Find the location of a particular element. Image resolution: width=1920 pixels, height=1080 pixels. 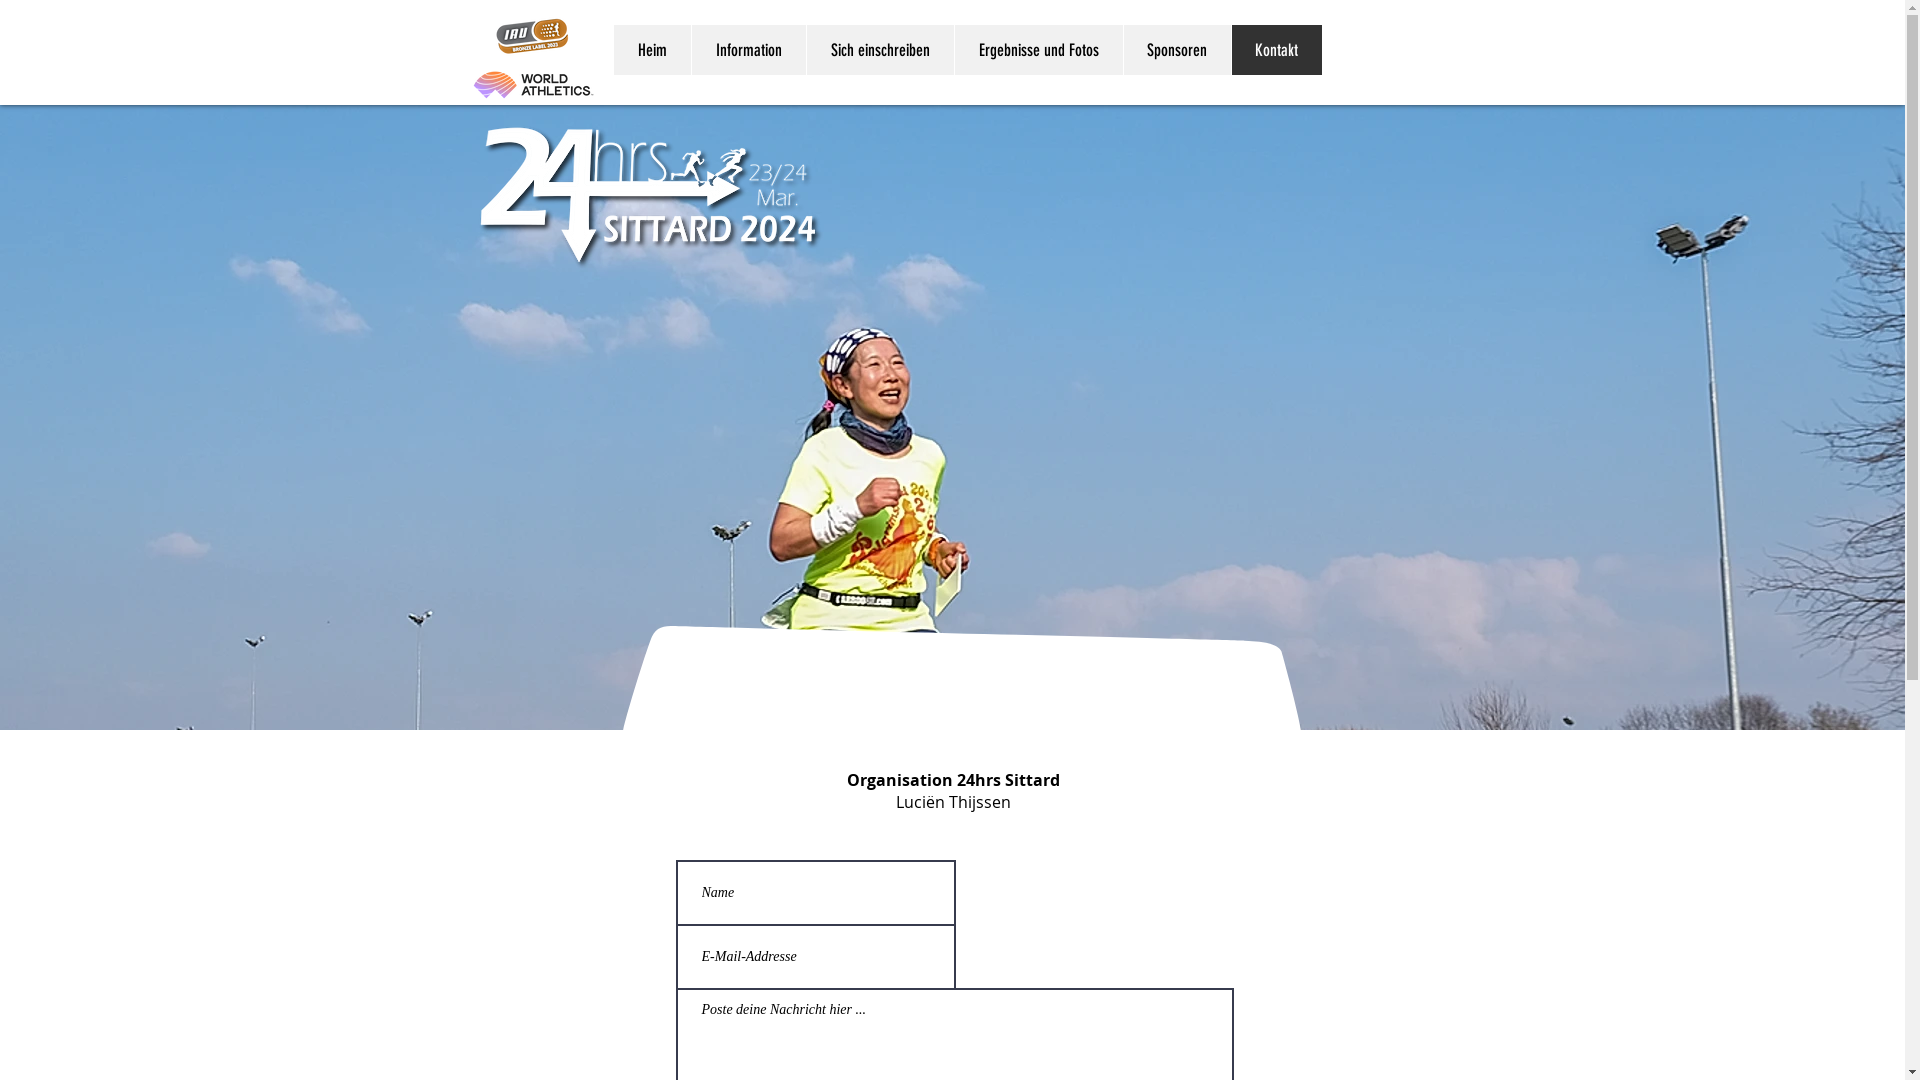

Sponsoren is located at coordinates (1176, 50).